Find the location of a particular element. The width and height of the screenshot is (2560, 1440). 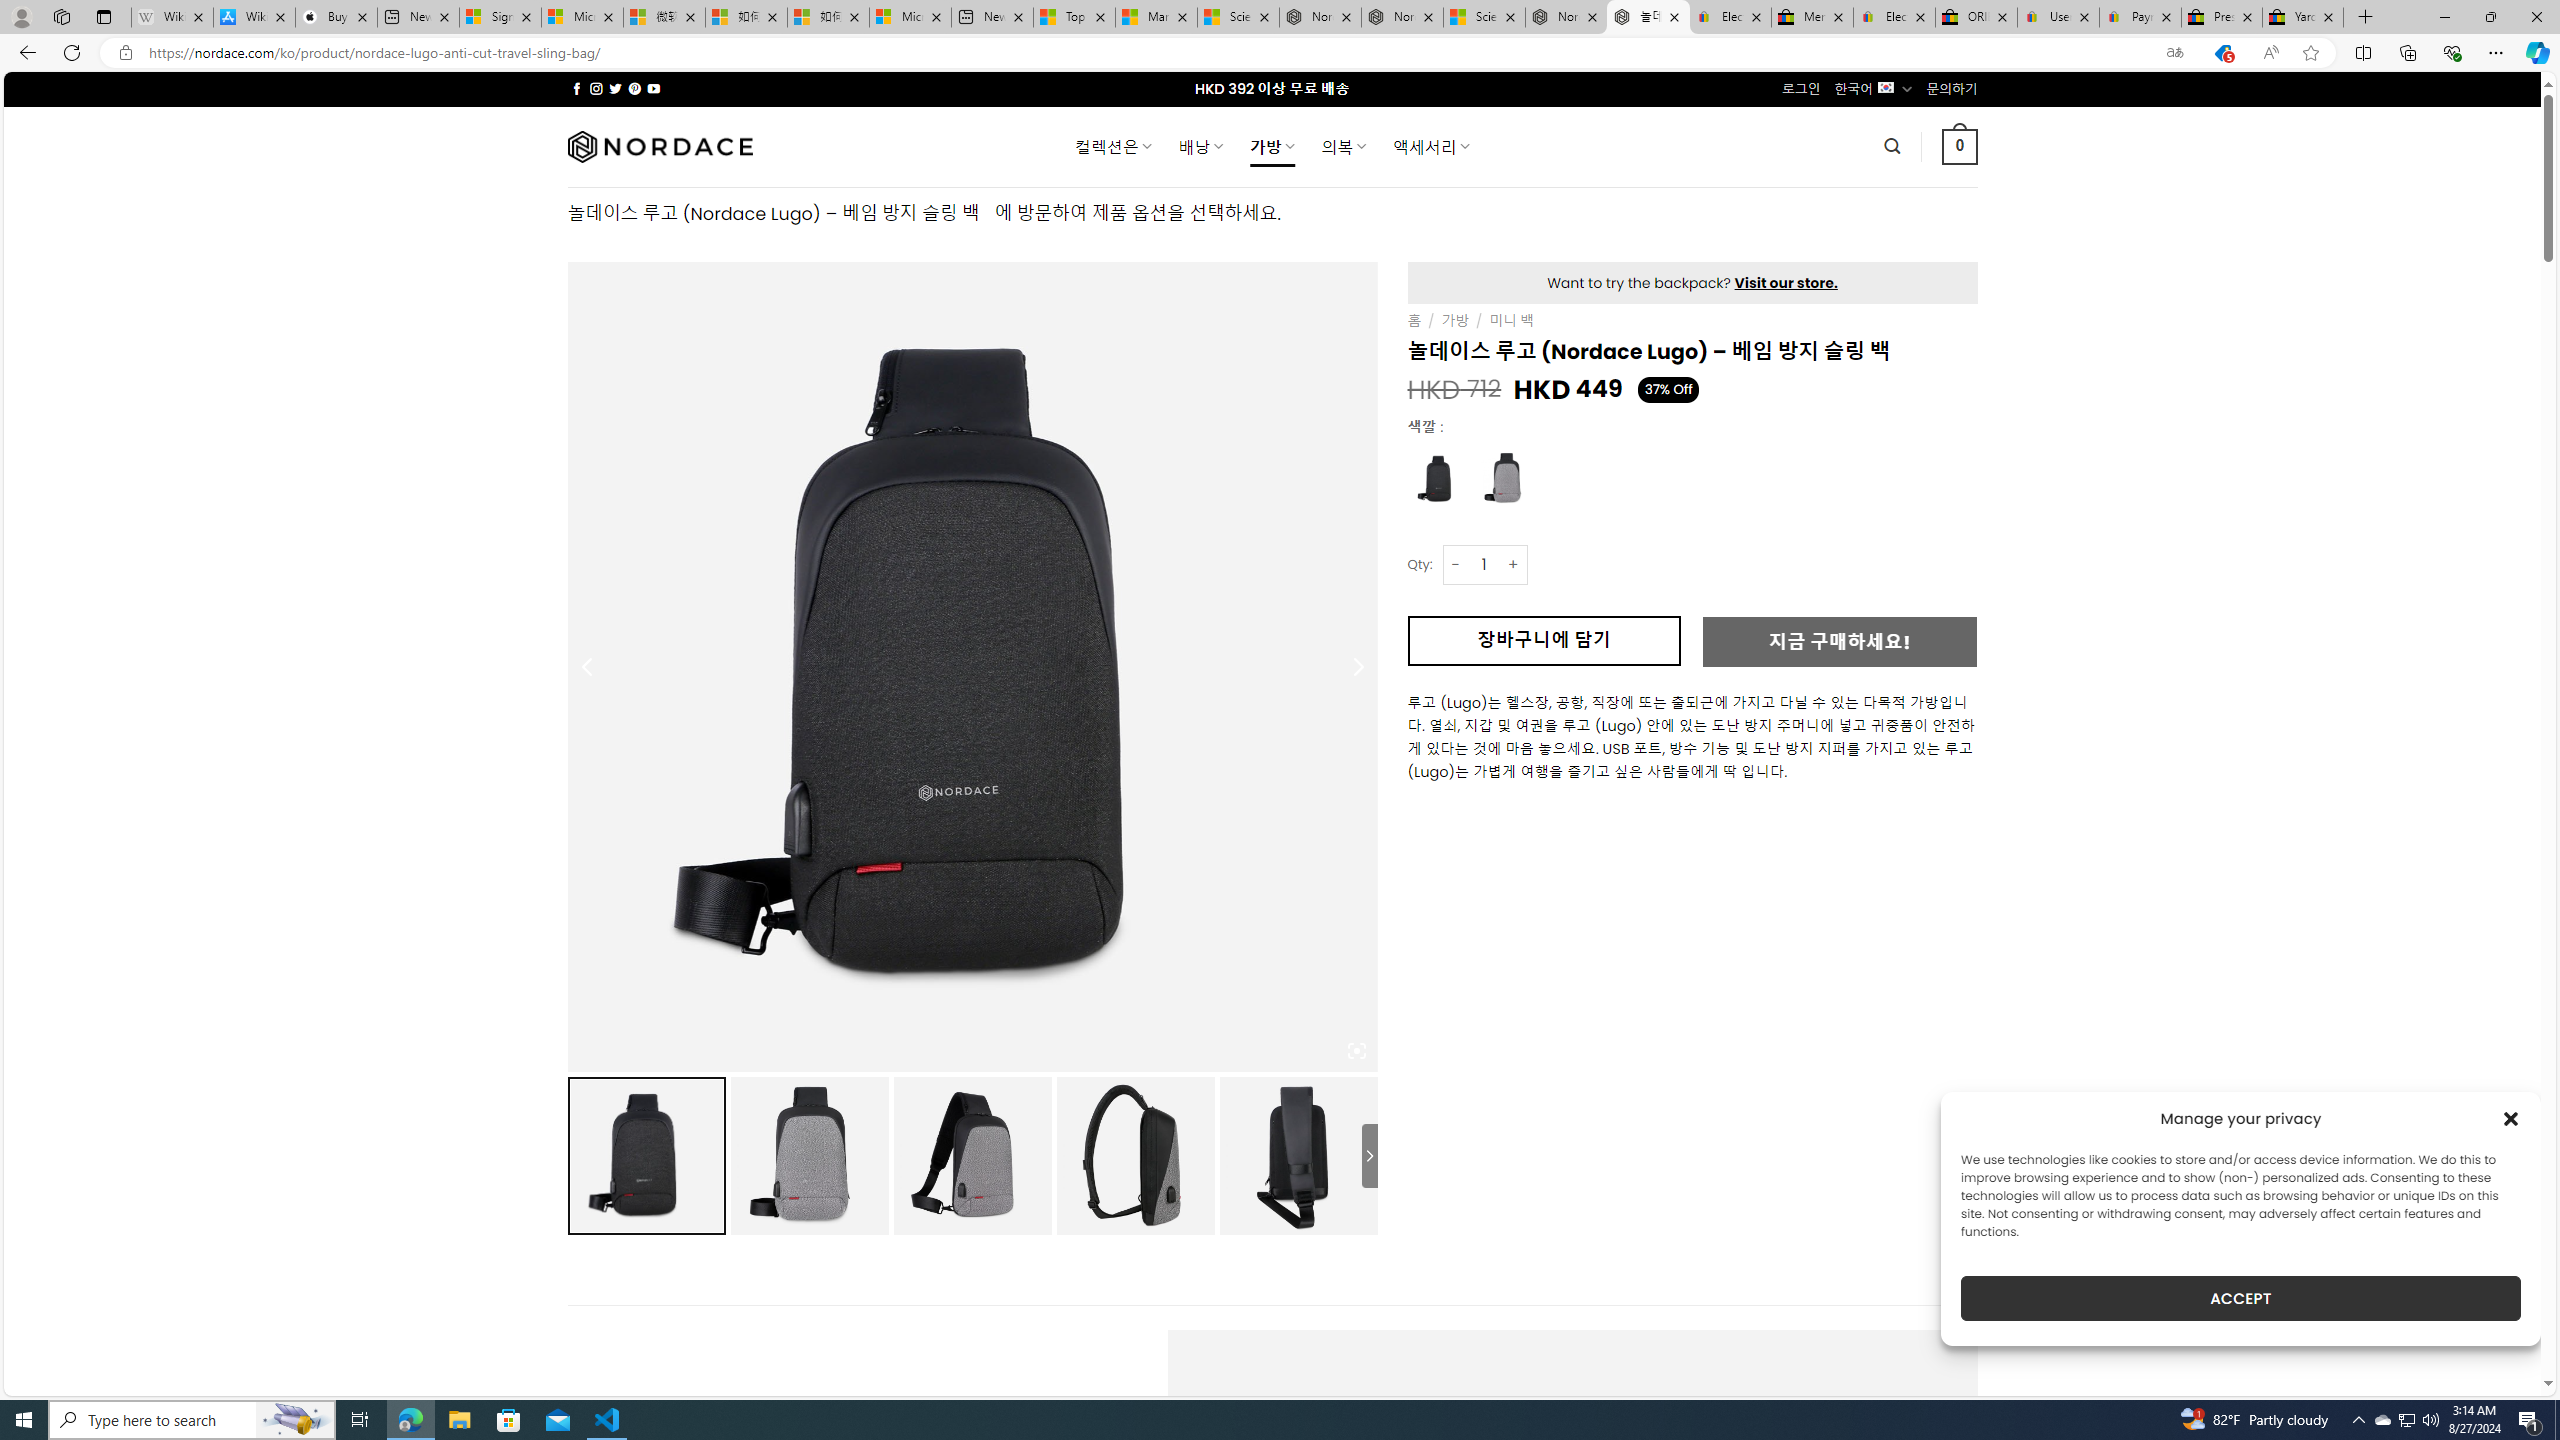

Top Stories - MSN is located at coordinates (1074, 17).